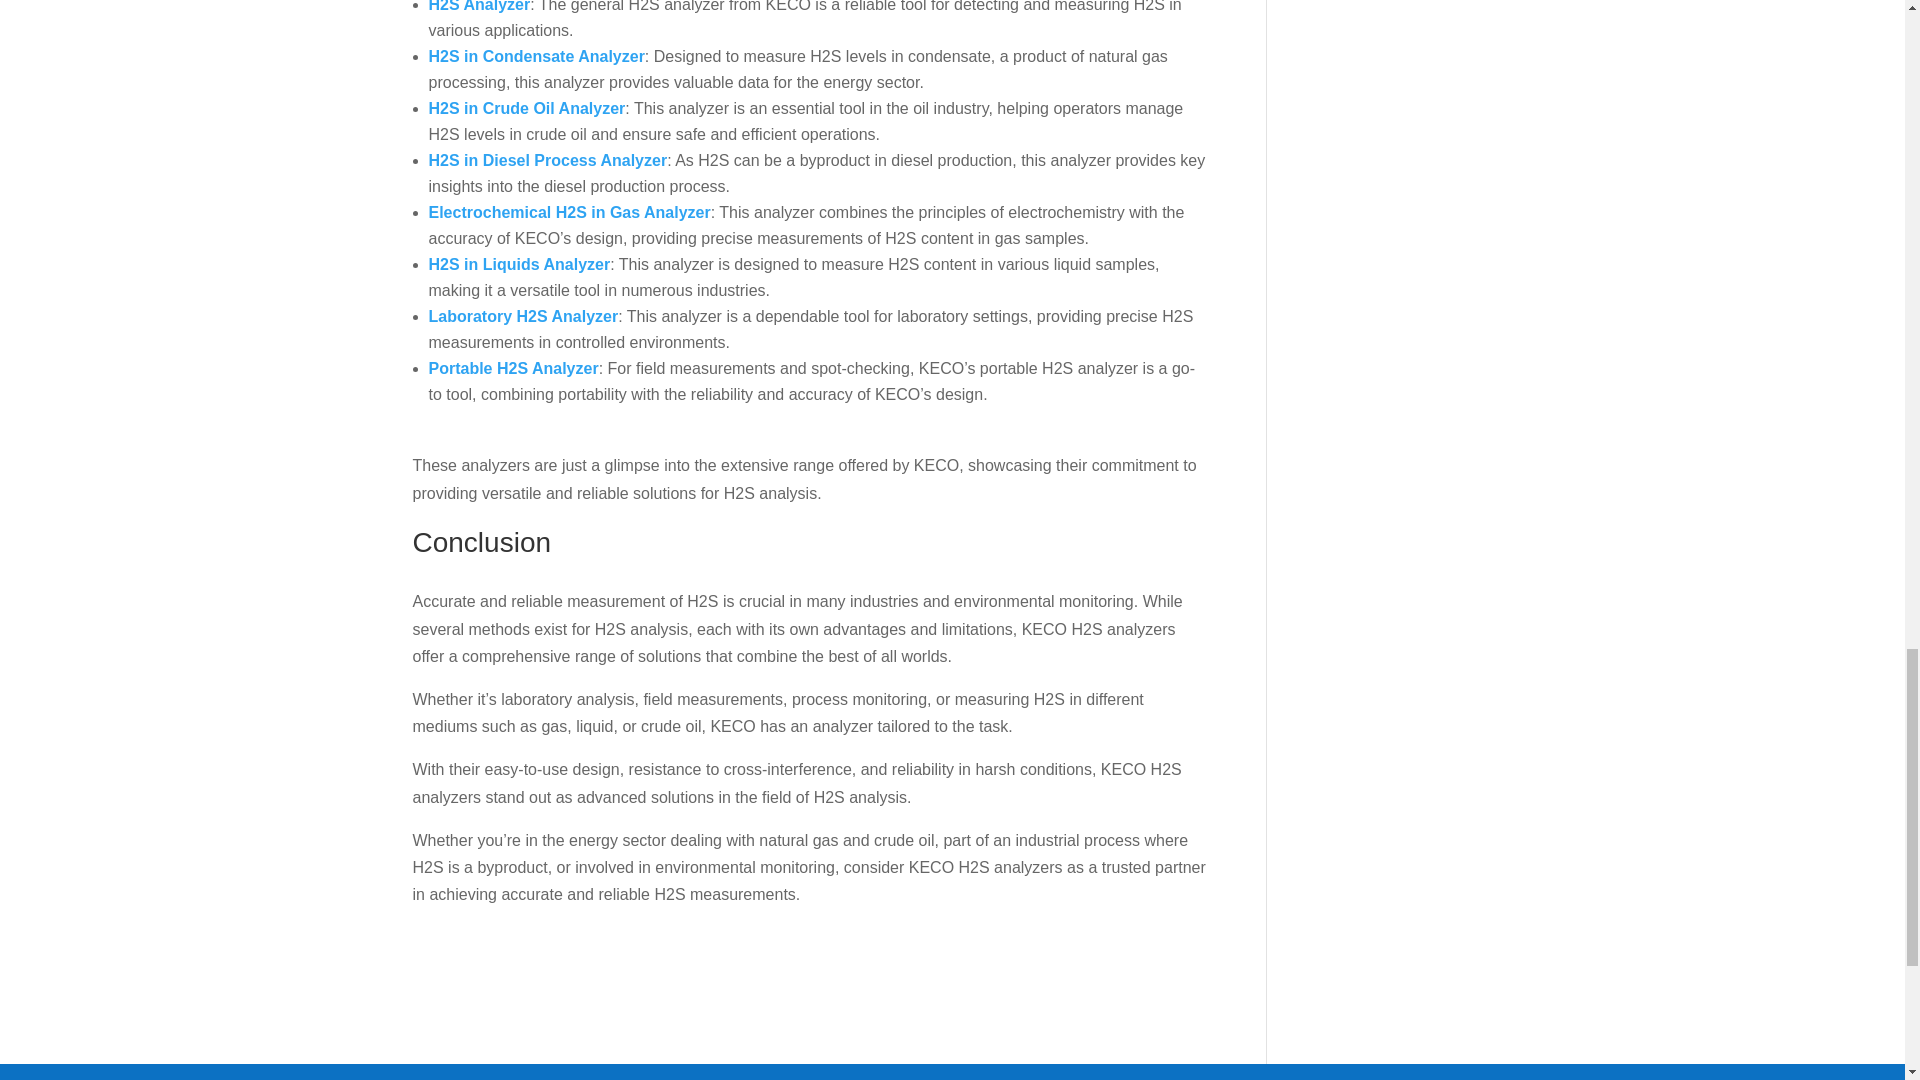  I want to click on H2S in Diesel Process Analyzer, so click(547, 160).